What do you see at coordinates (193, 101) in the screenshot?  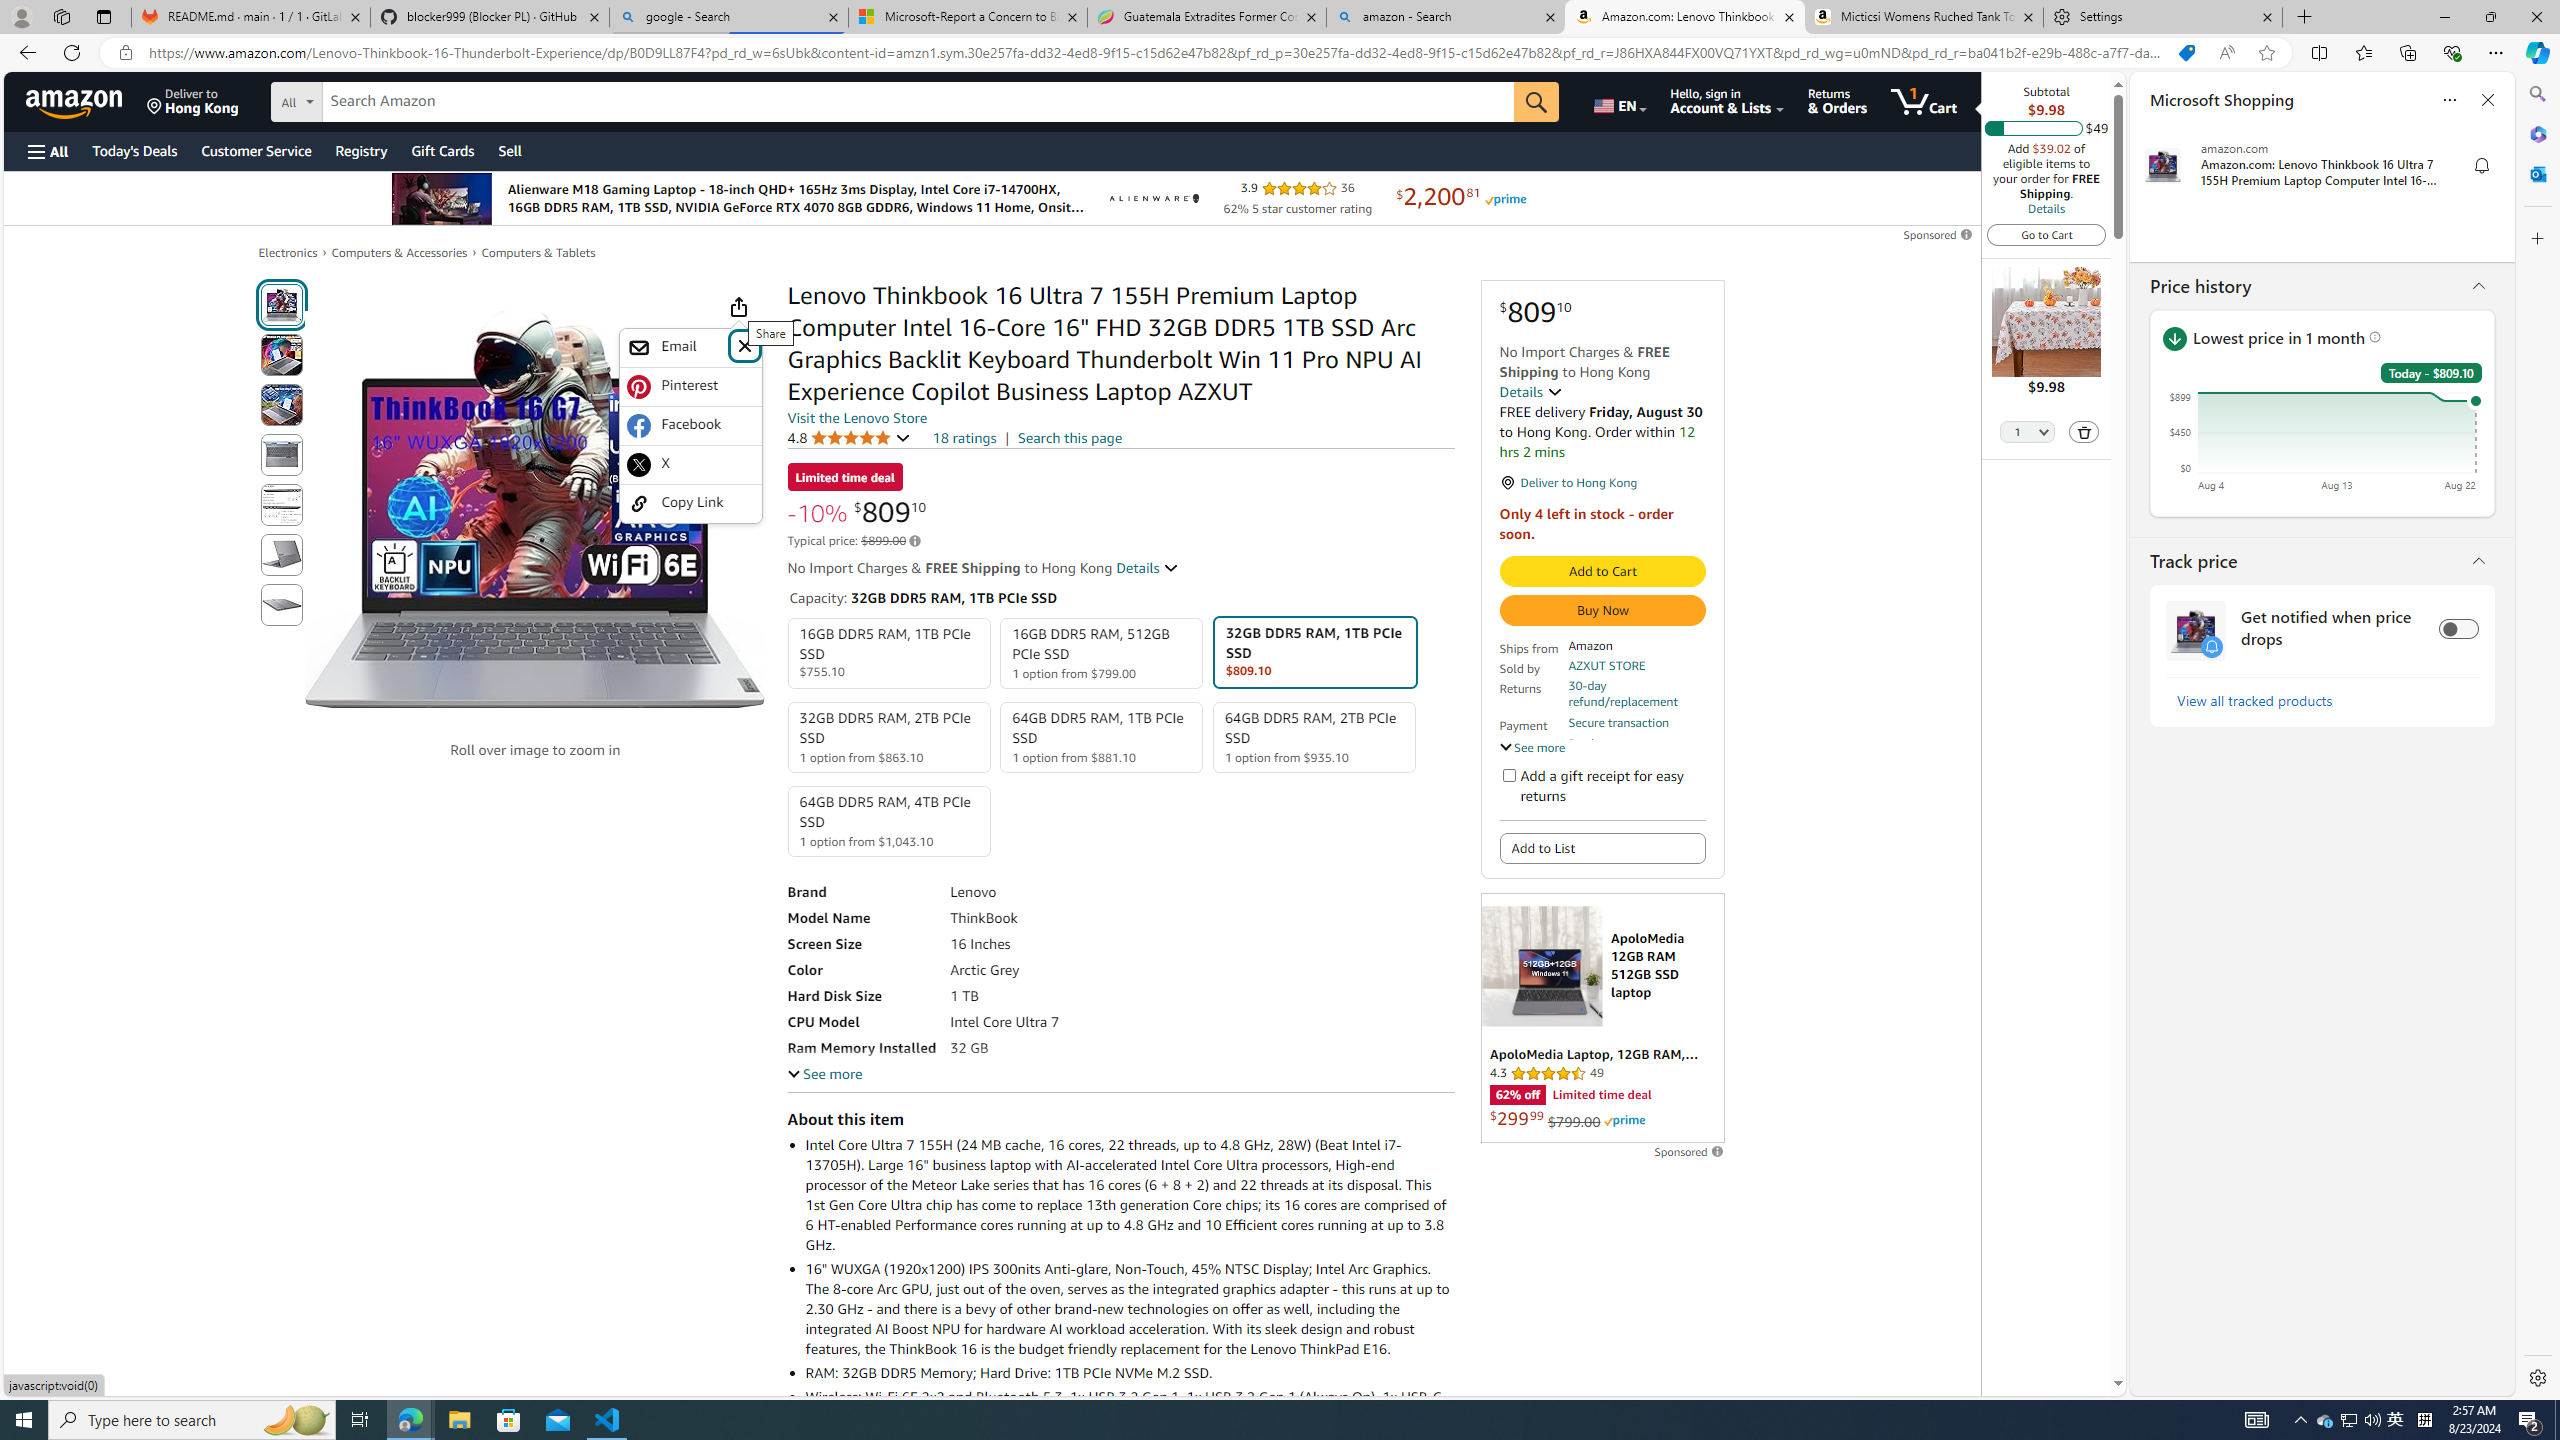 I see `Deliver to Hong Kong` at bounding box center [193, 101].